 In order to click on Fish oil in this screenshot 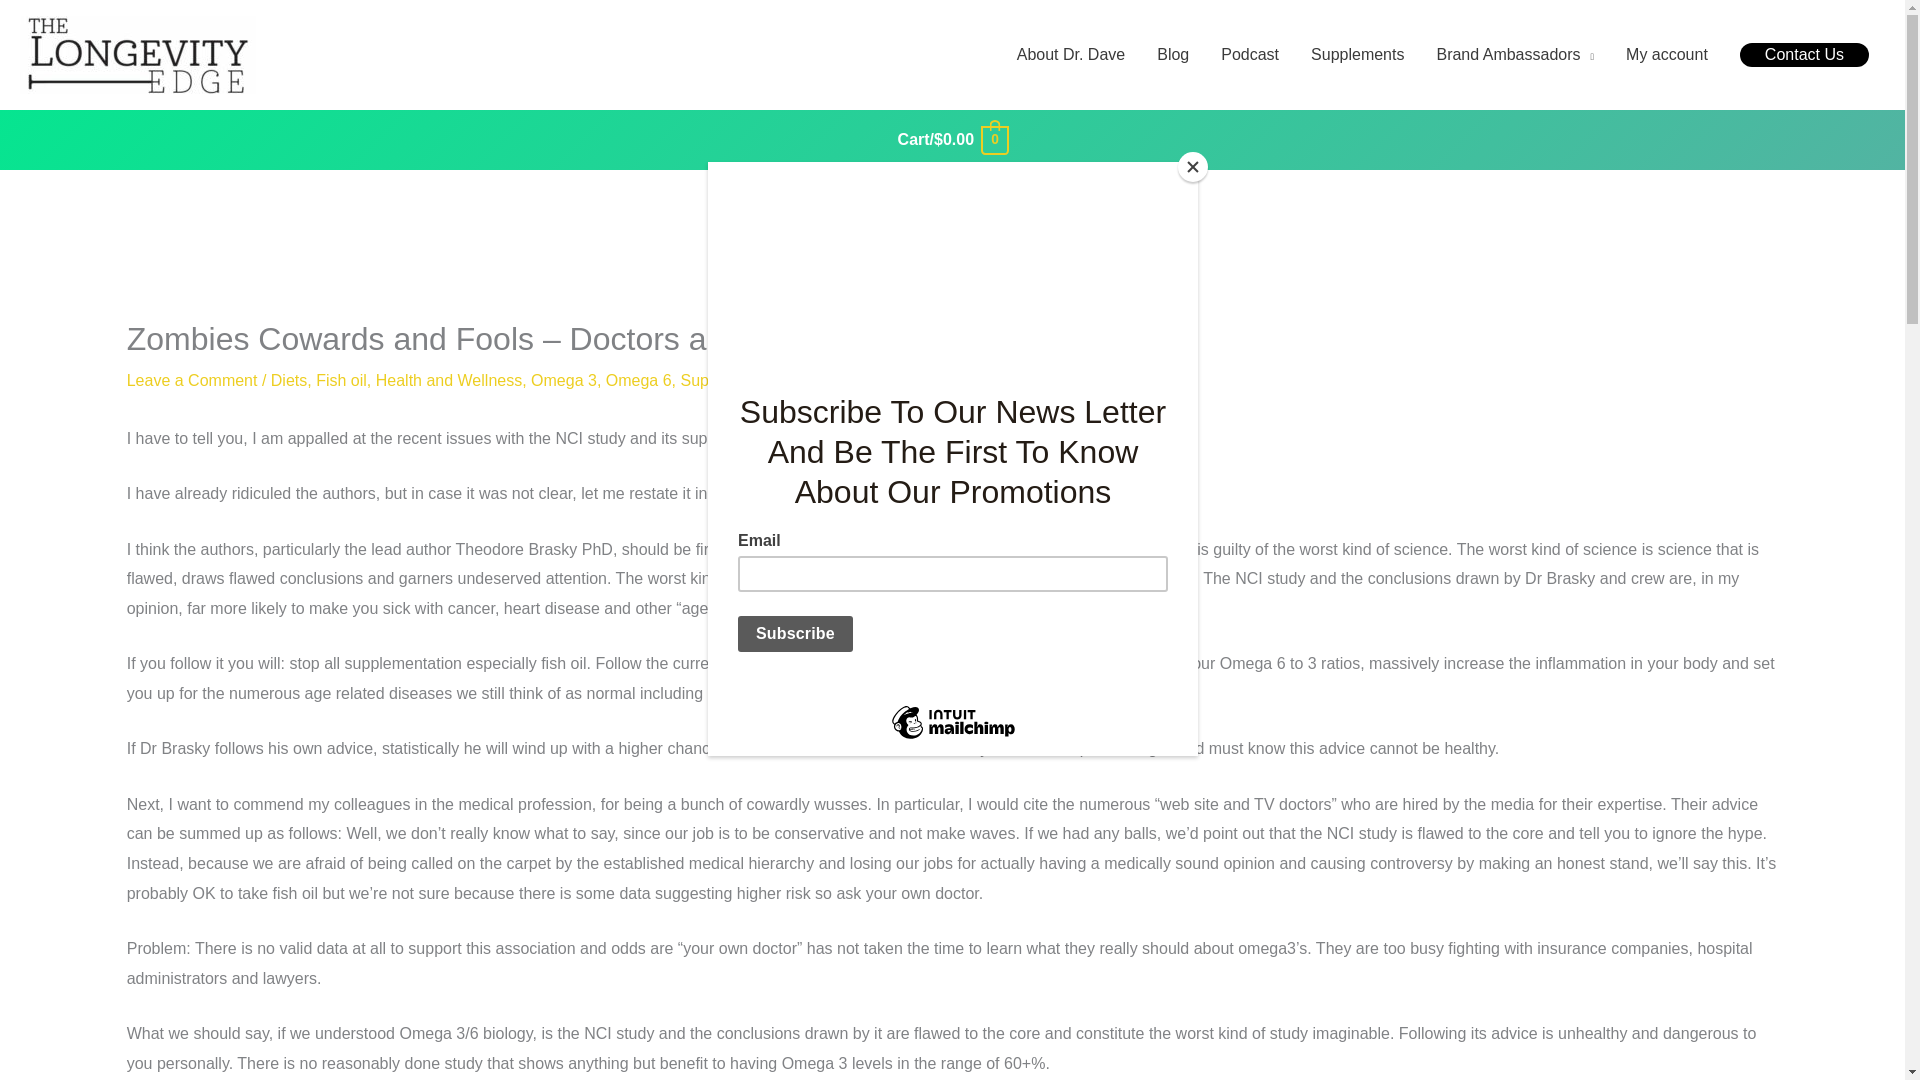, I will do `click(341, 380)`.